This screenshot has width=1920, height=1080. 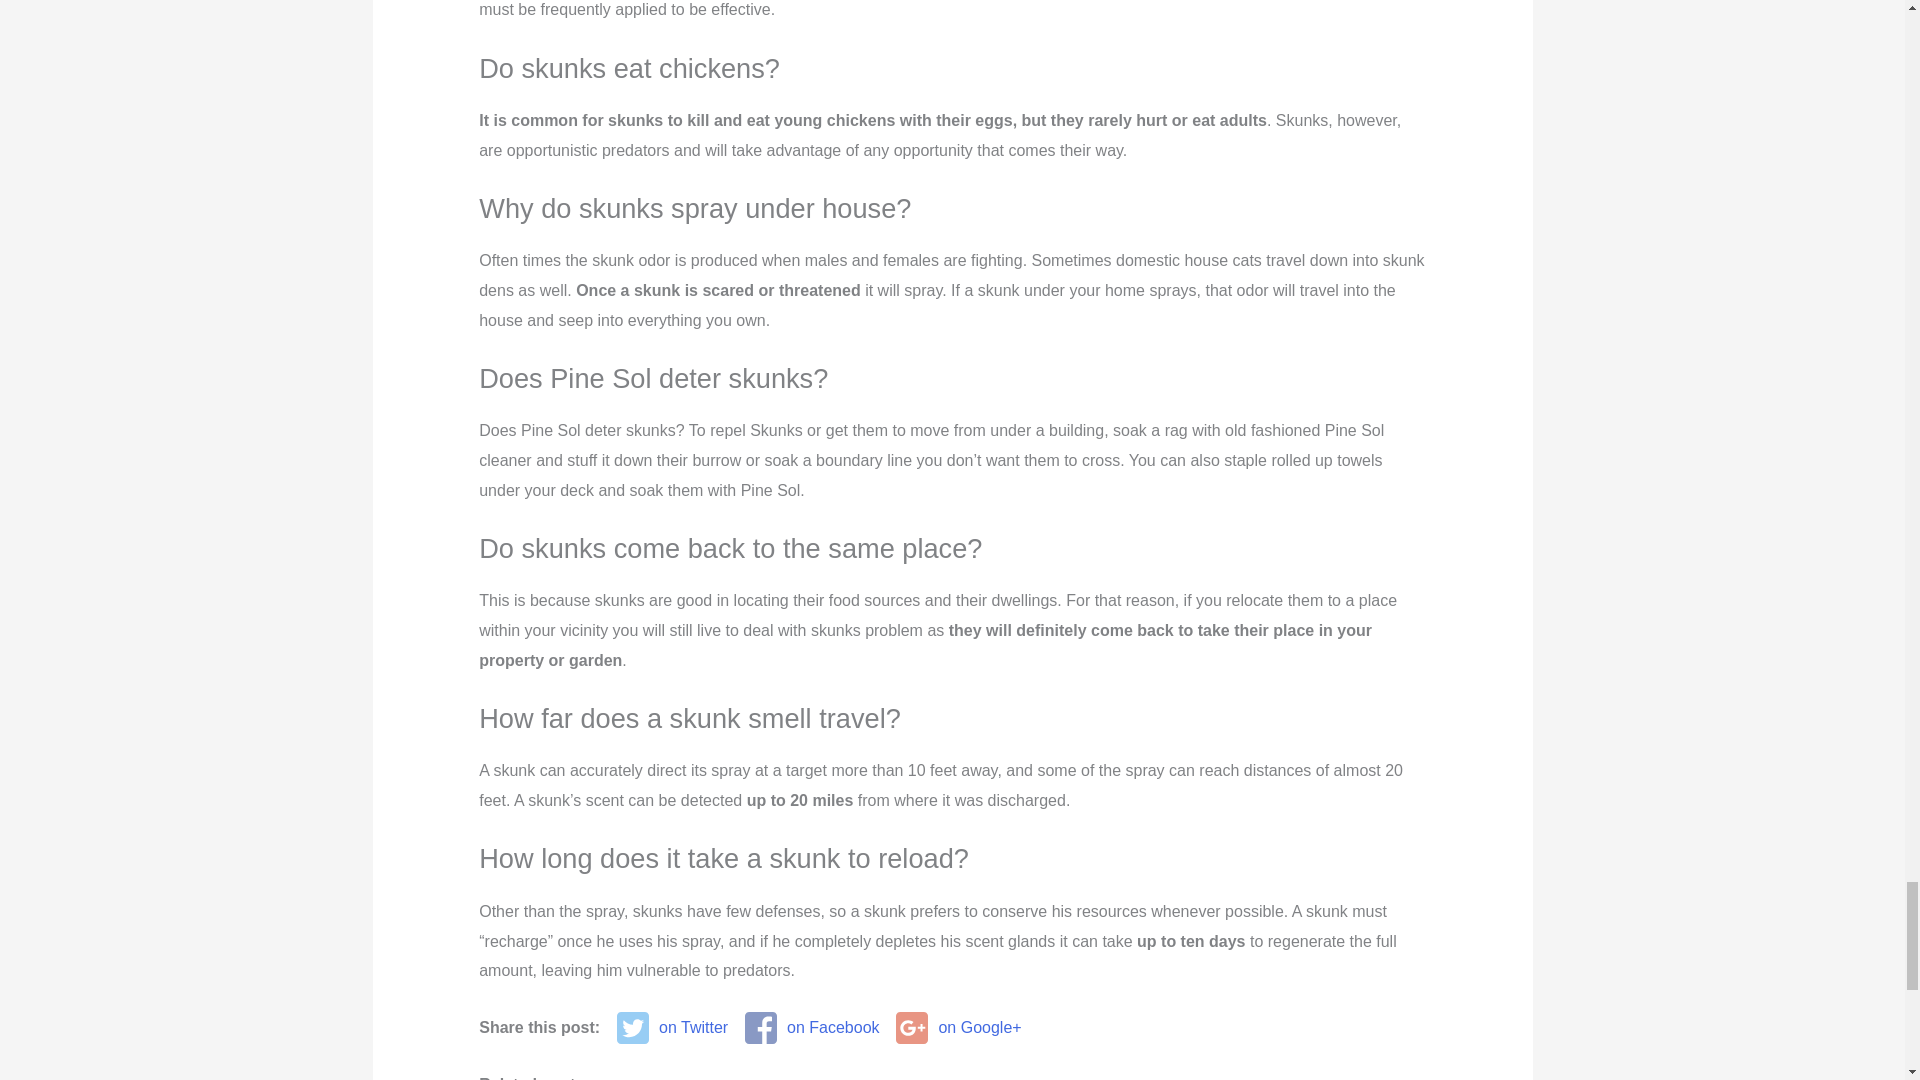 What do you see at coordinates (672, 1028) in the screenshot?
I see `on Twitter` at bounding box center [672, 1028].